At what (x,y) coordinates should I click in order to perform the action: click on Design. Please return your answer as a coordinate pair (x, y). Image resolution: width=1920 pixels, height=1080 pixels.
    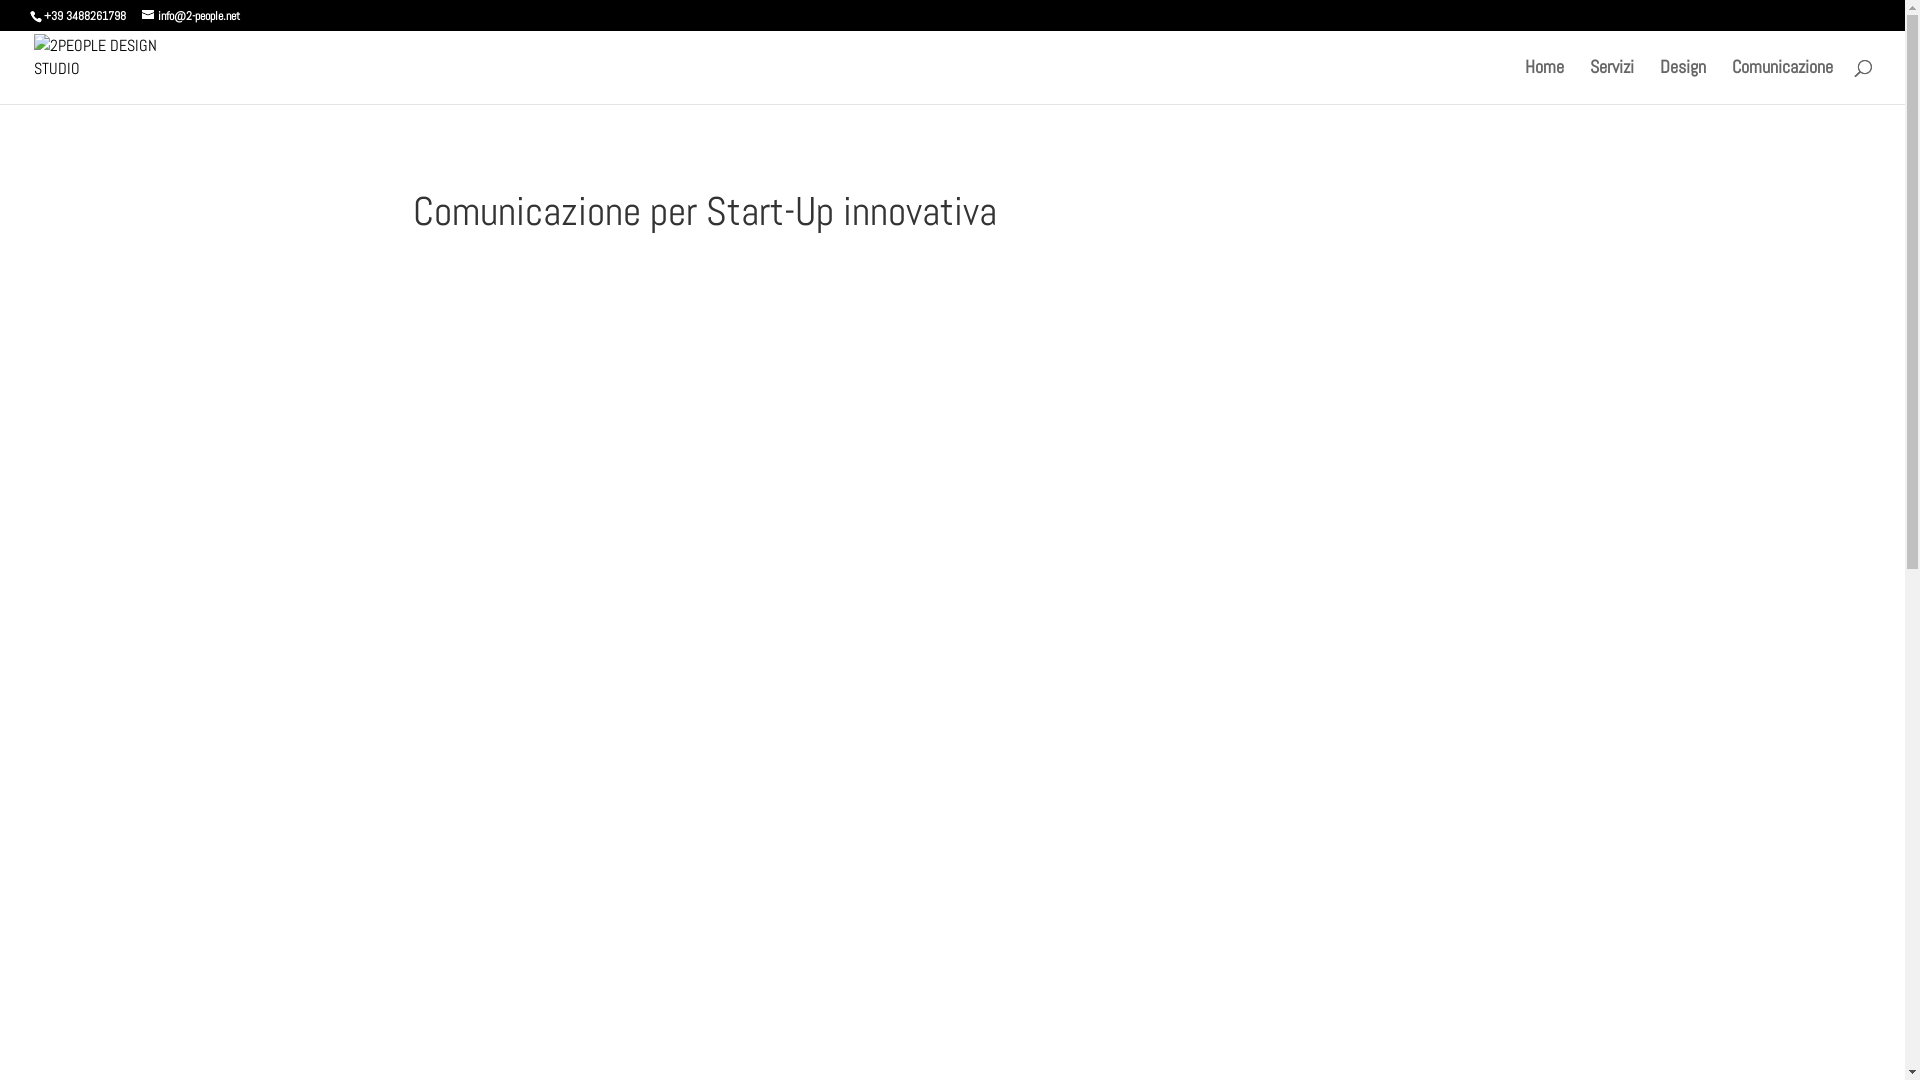
    Looking at the image, I should click on (1683, 82).